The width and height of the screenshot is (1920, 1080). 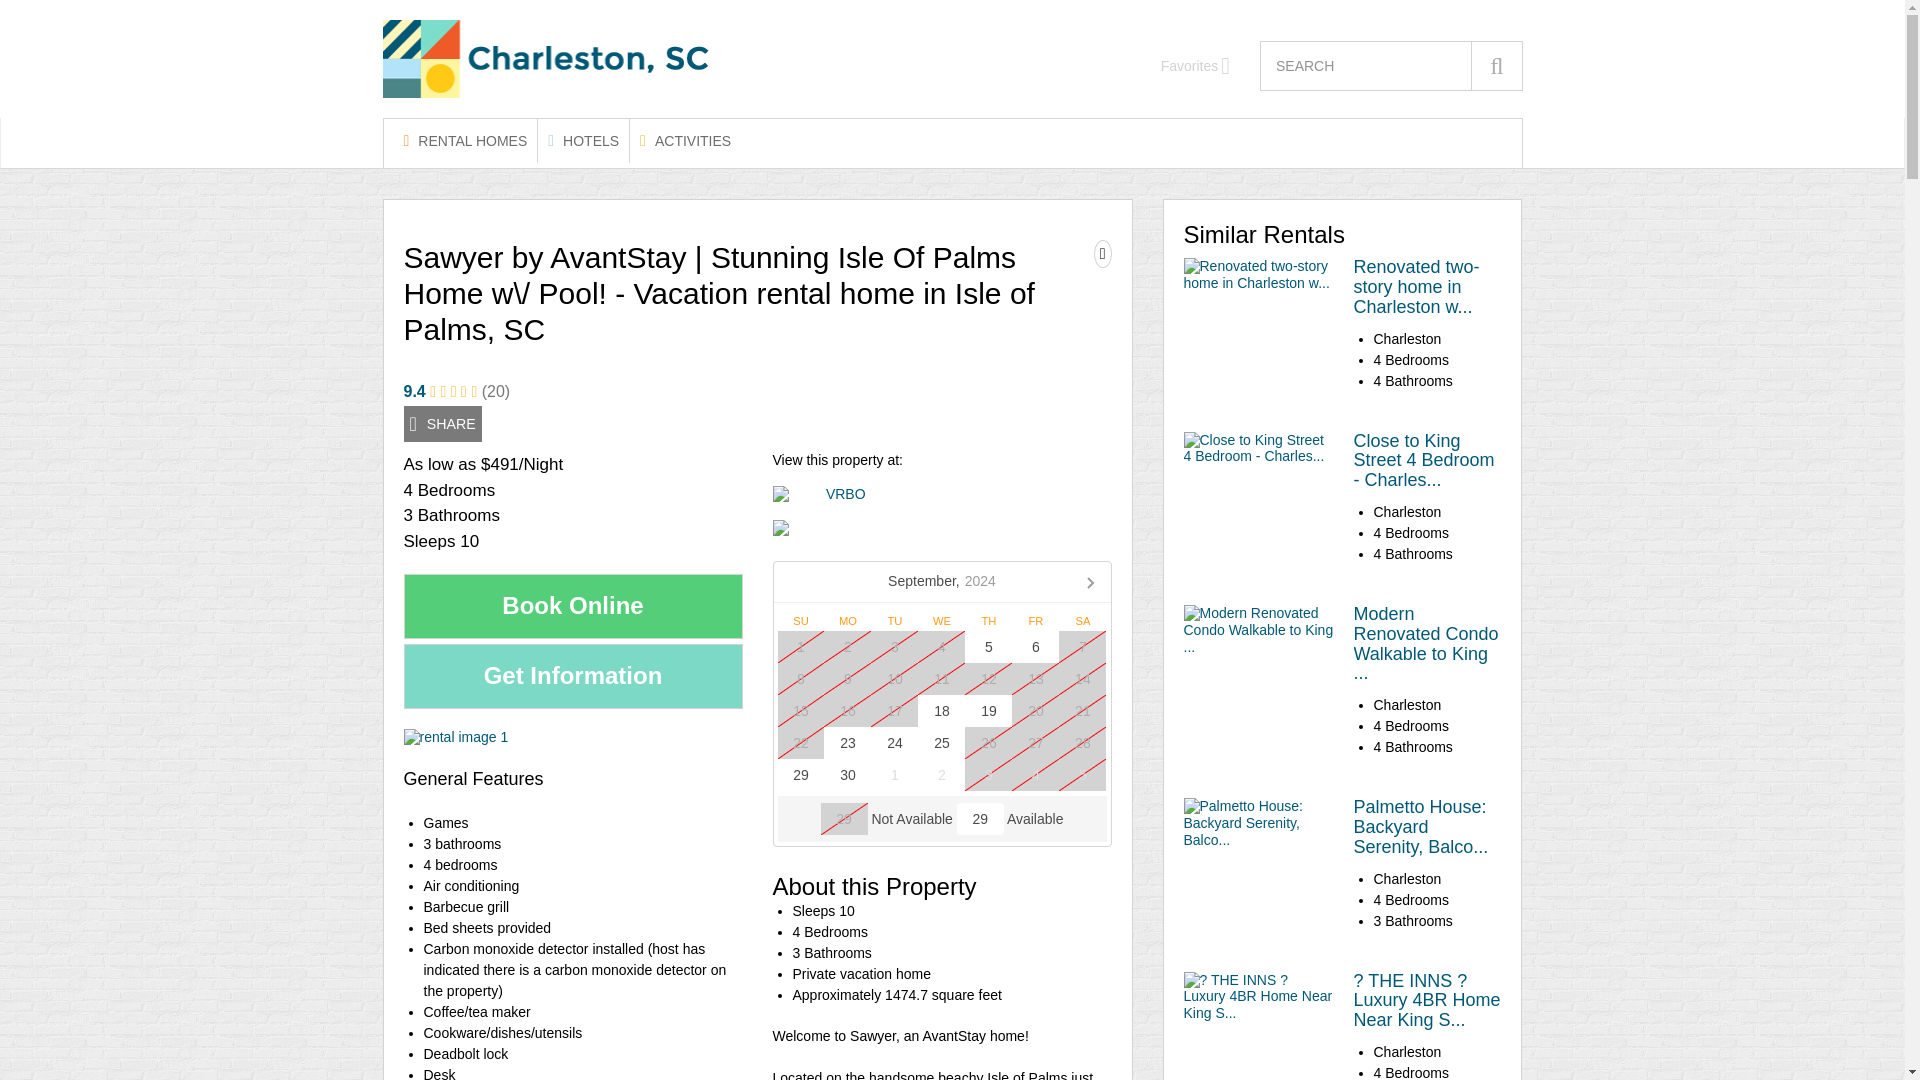 I want to click on SHARE, so click(x=442, y=424).